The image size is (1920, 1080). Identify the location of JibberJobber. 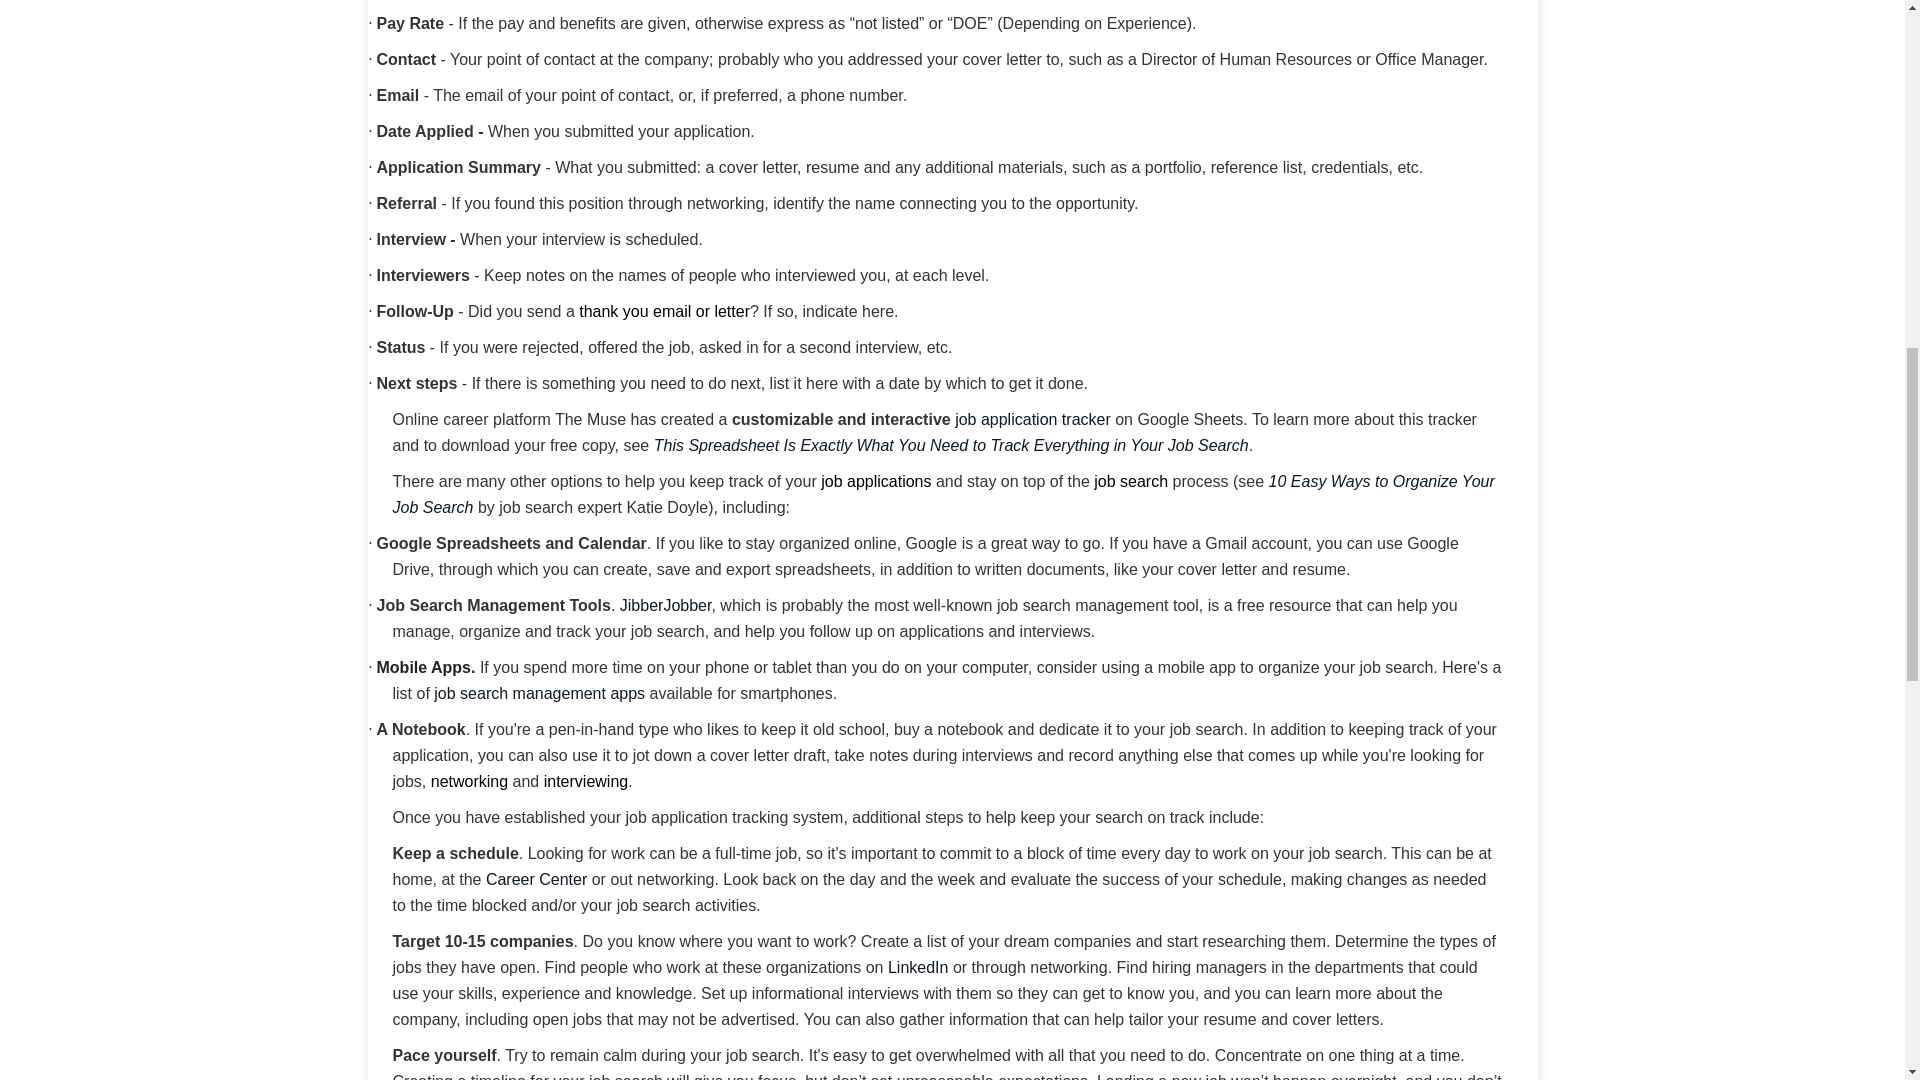
(666, 606).